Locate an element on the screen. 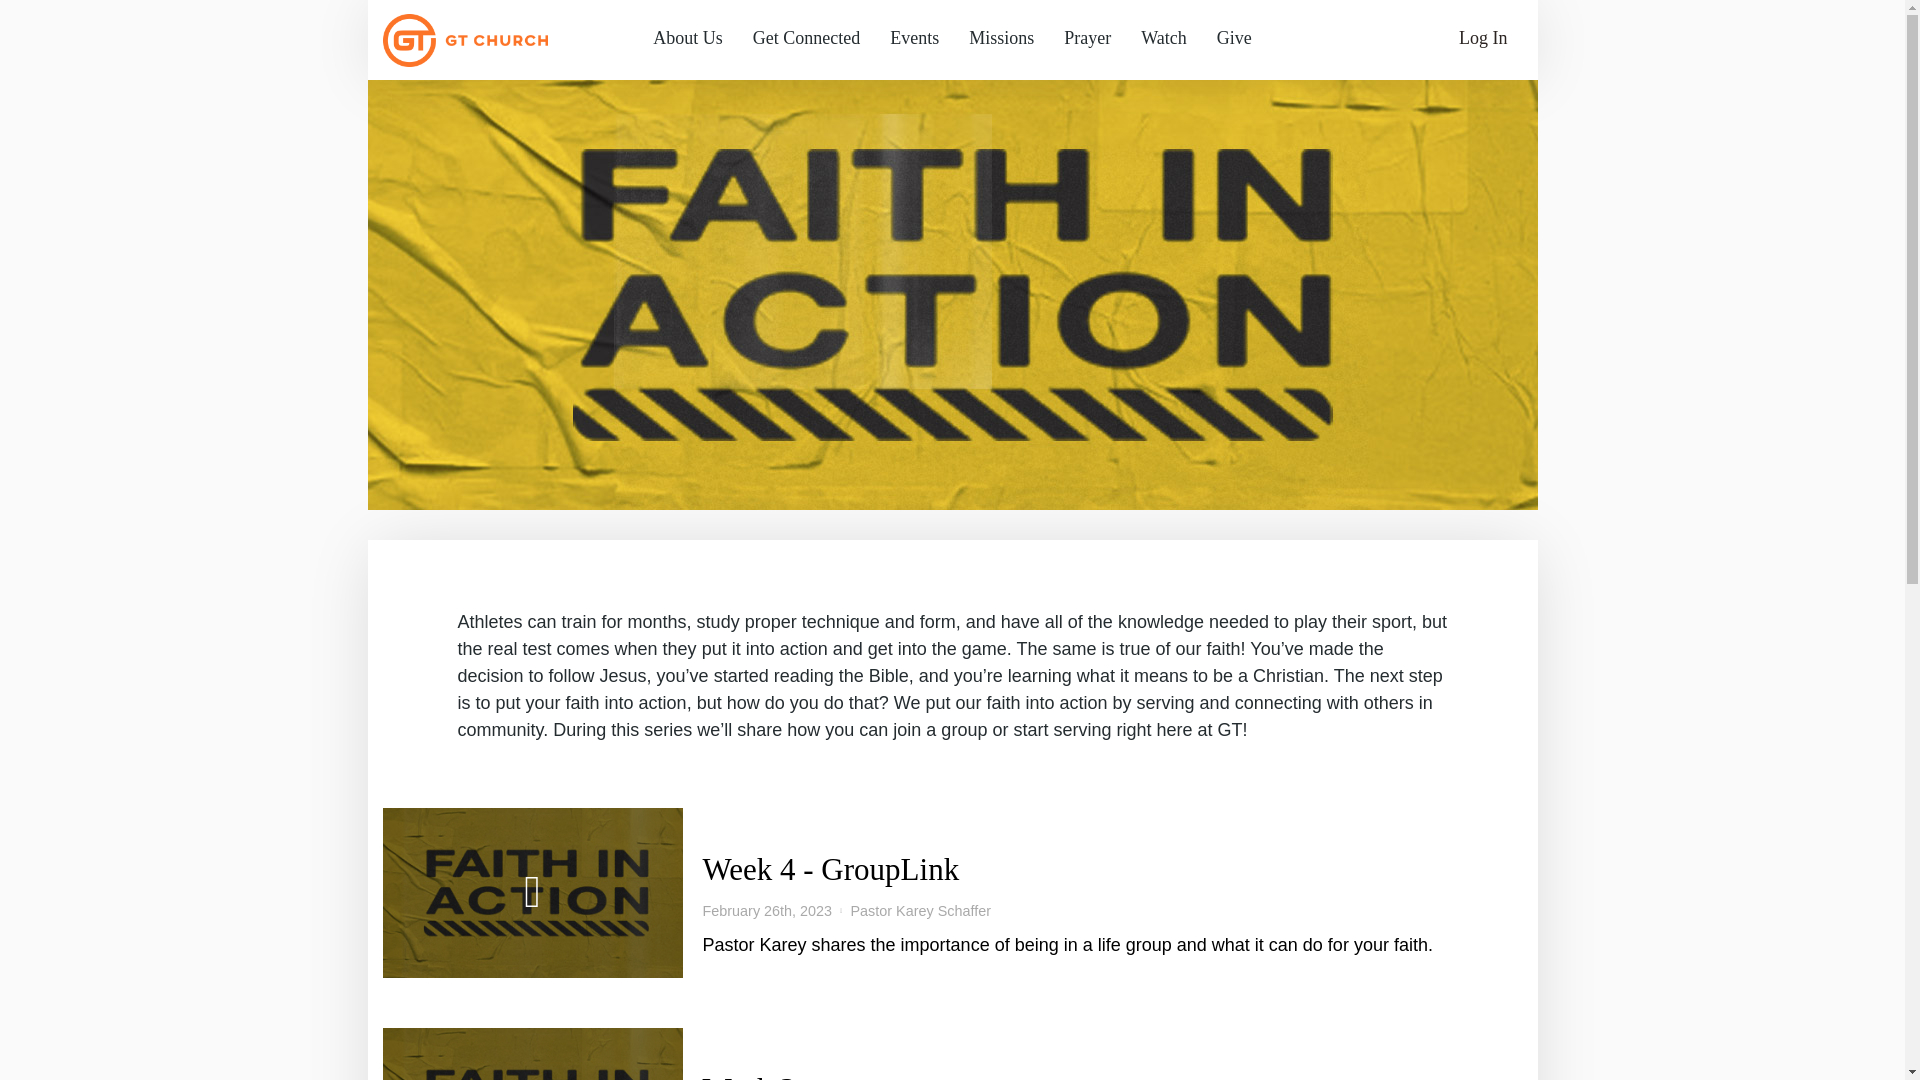  Prayer is located at coordinates (1086, 38).